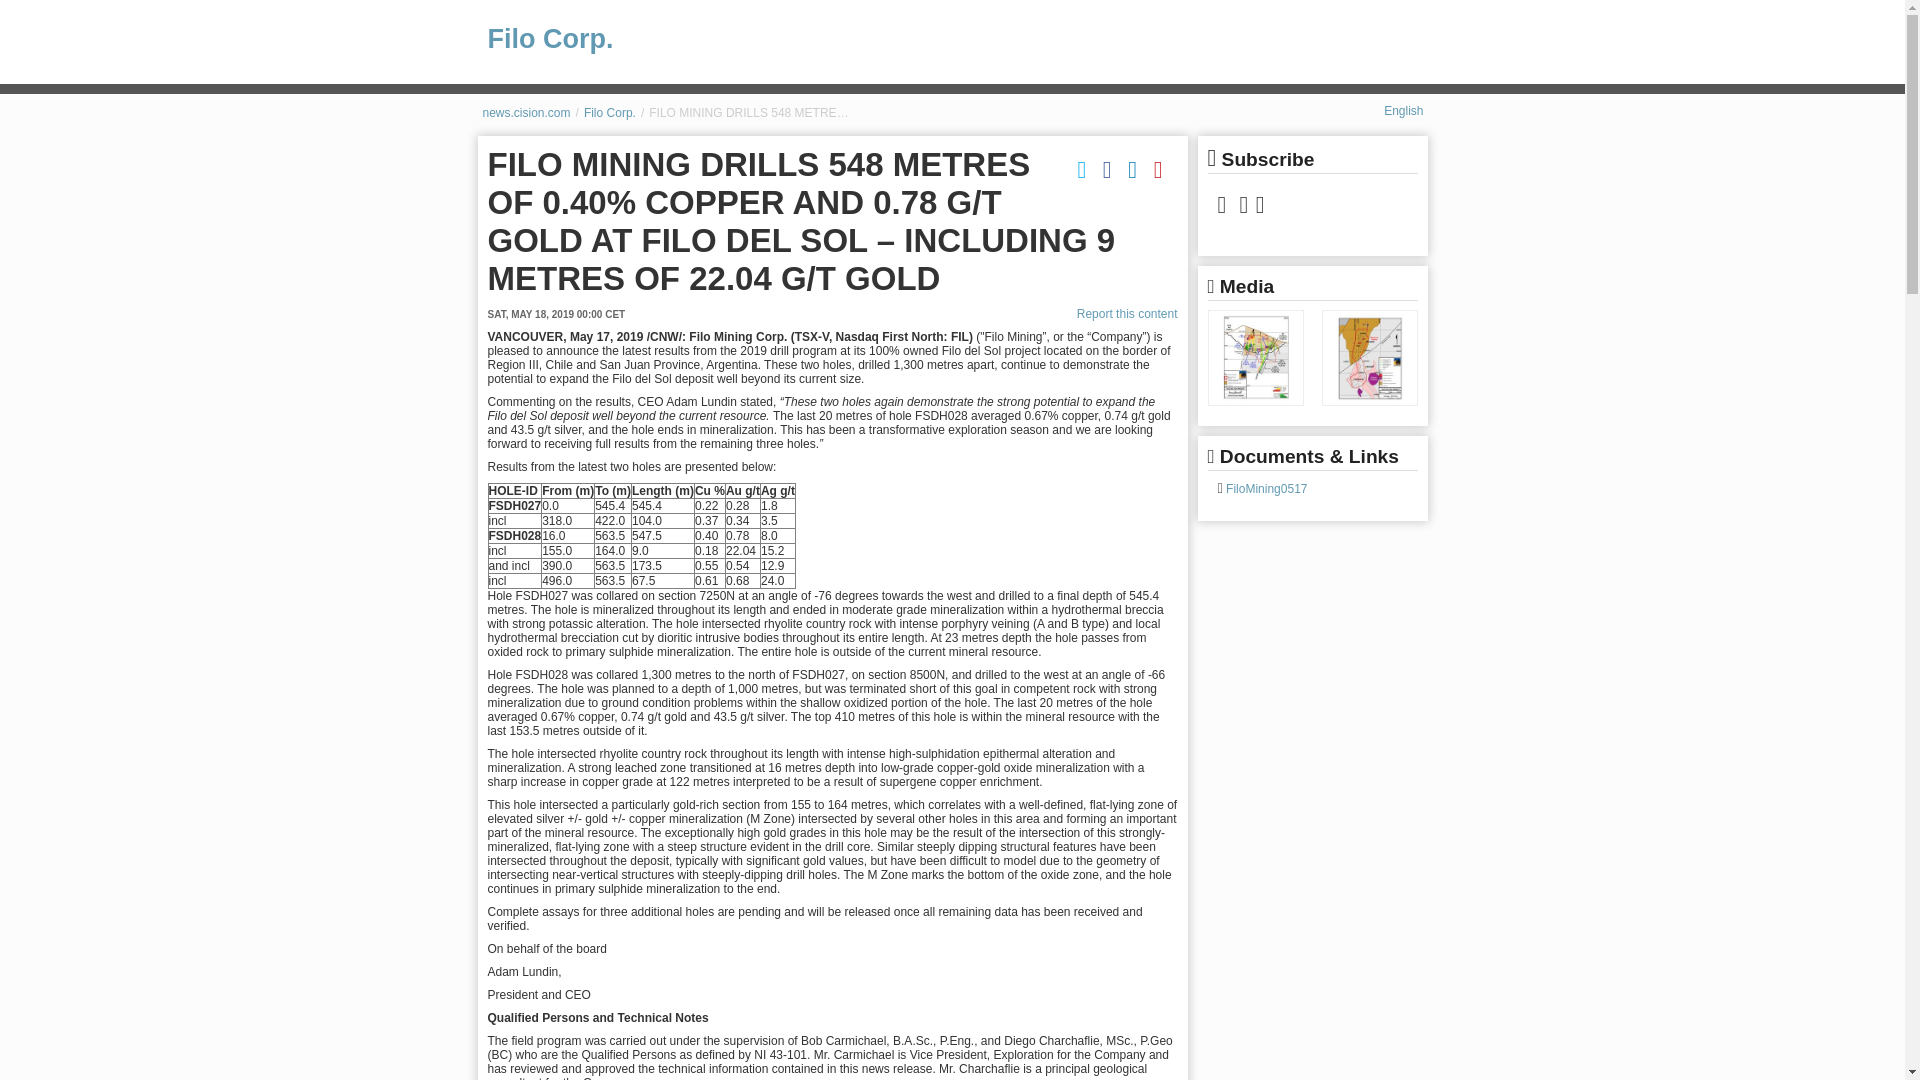 This screenshot has height=1080, width=1920. I want to click on Report this content, so click(1128, 313).